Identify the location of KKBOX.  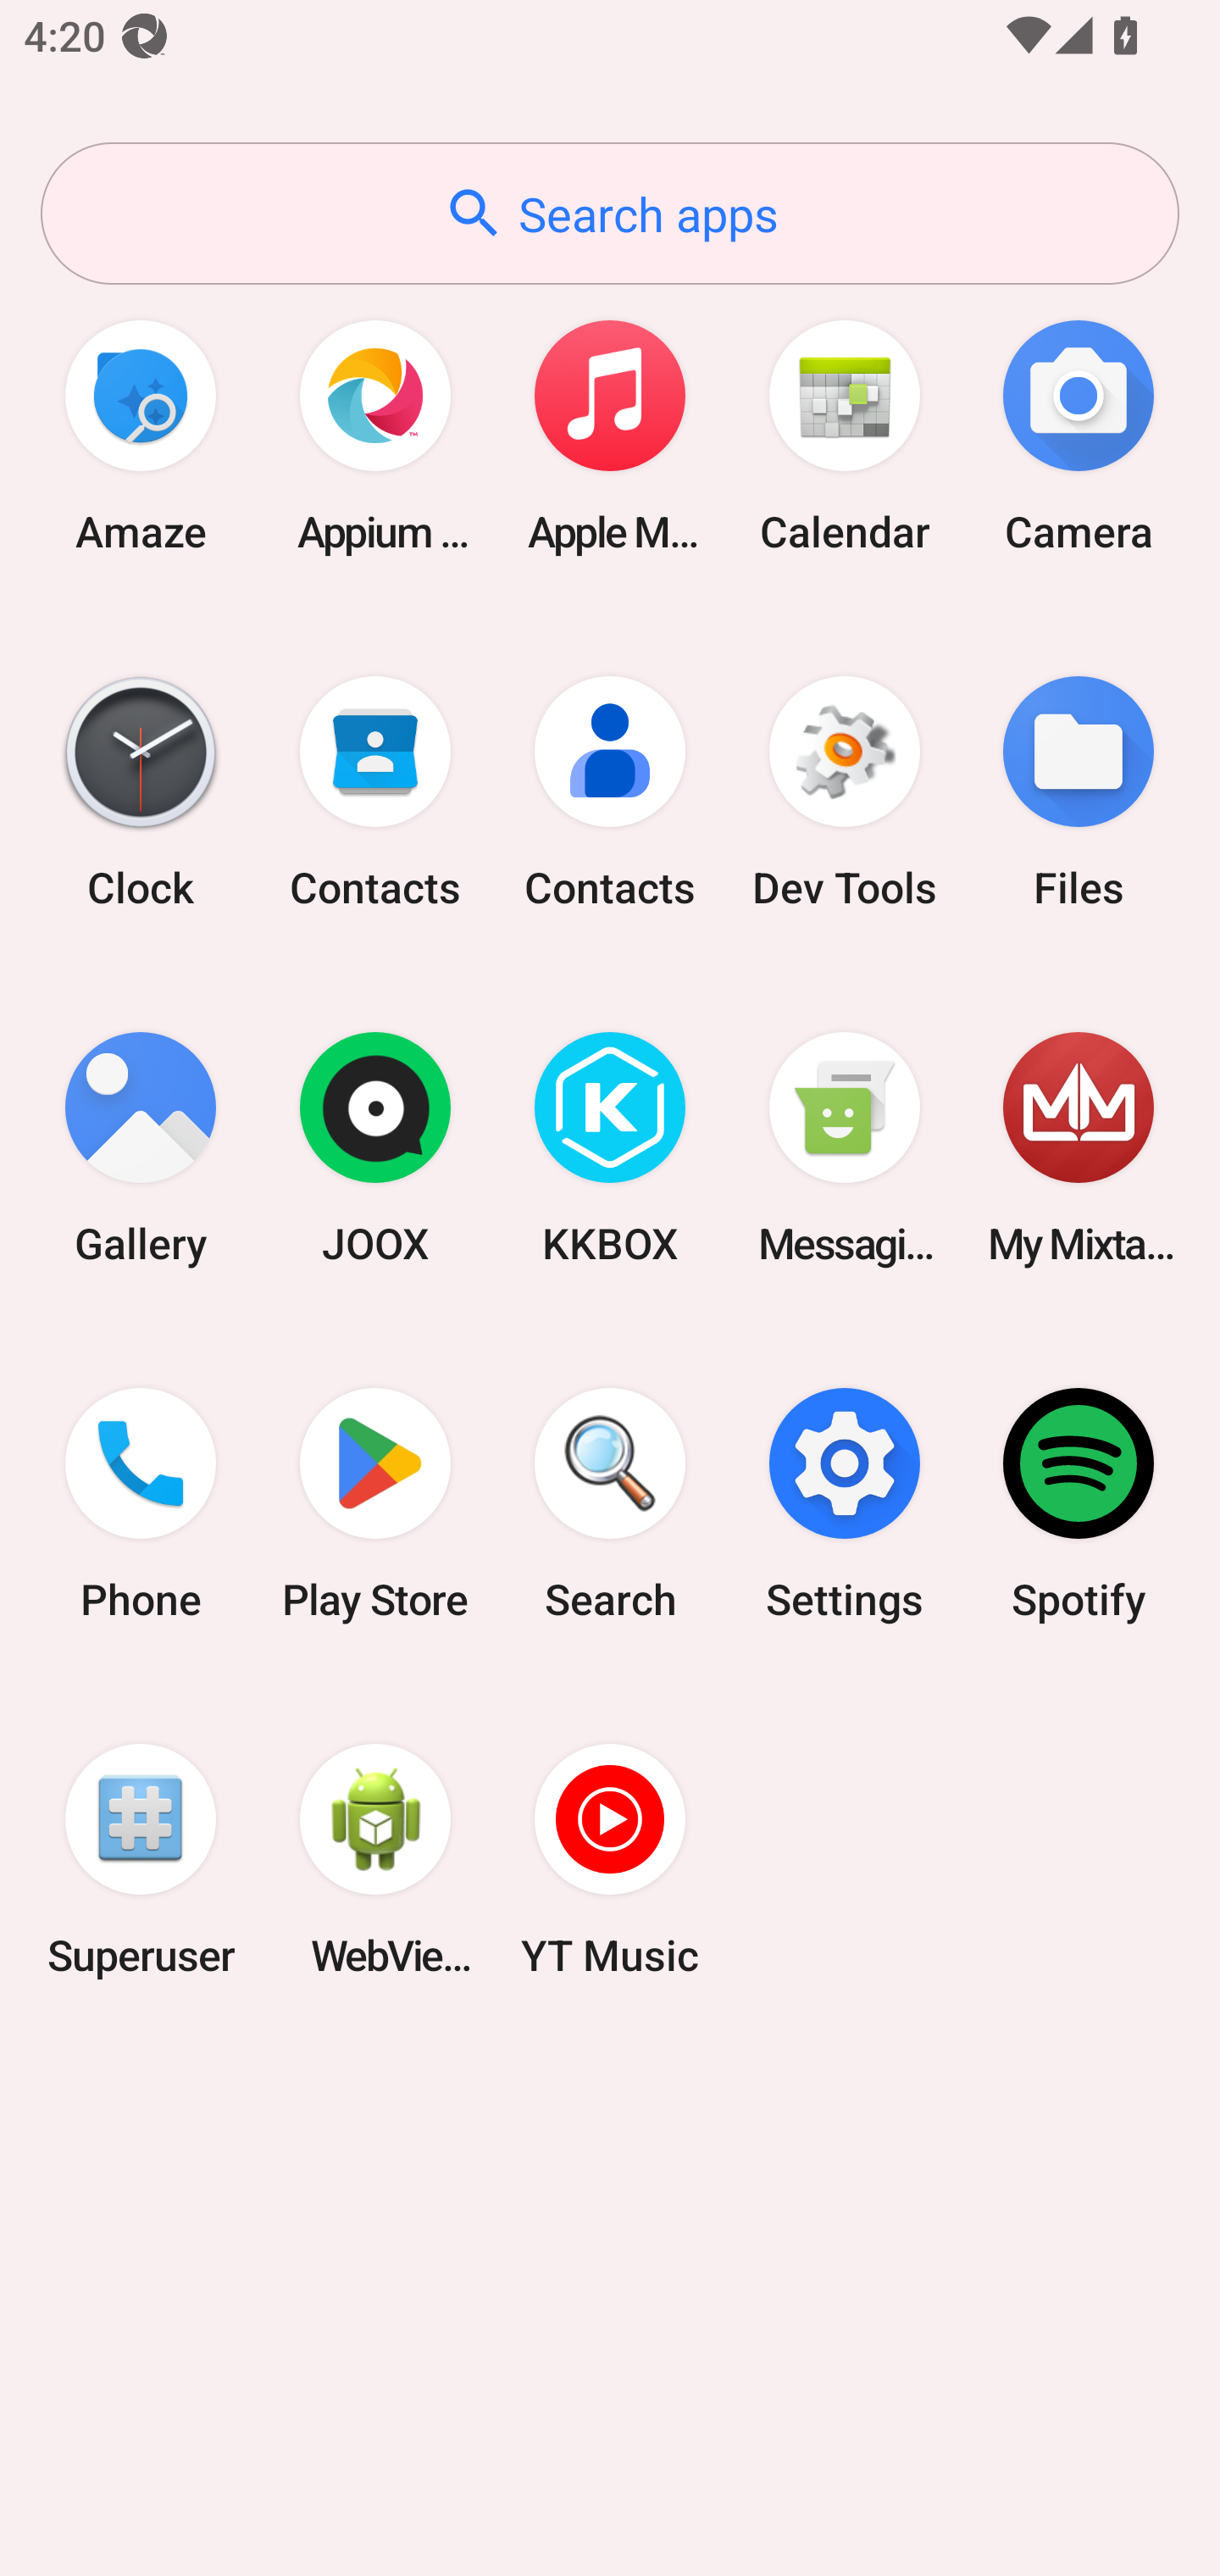
(610, 1149).